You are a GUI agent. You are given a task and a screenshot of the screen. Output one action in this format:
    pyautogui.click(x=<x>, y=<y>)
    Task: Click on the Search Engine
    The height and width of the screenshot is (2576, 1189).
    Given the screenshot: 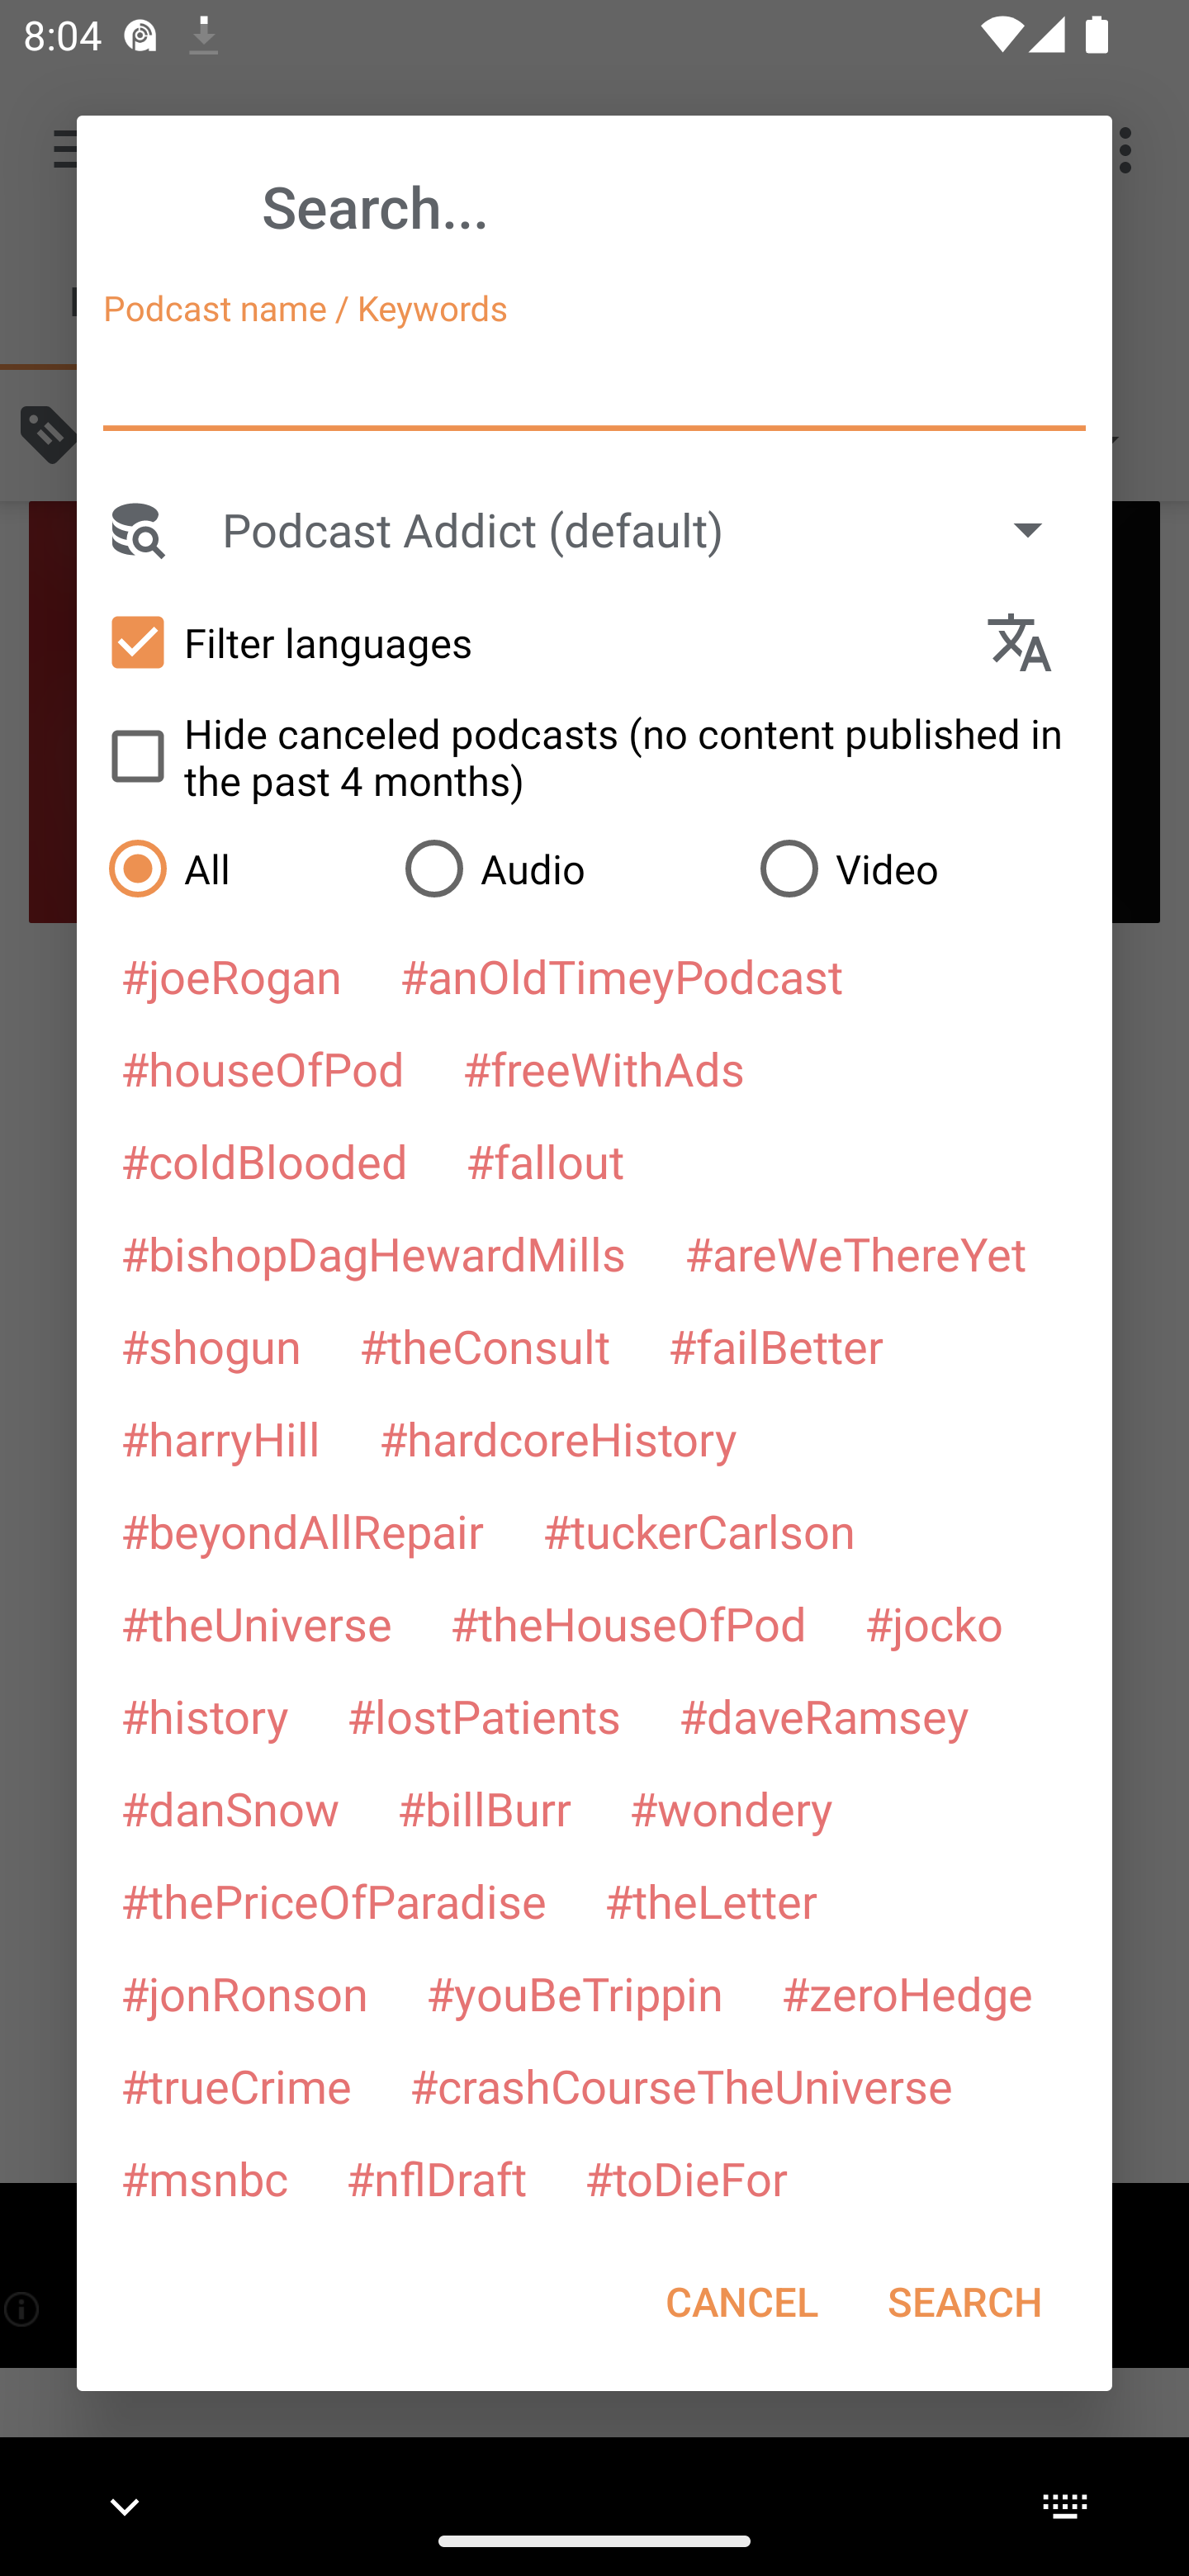 What is the action you would take?
    pyautogui.click(x=135, y=529)
    